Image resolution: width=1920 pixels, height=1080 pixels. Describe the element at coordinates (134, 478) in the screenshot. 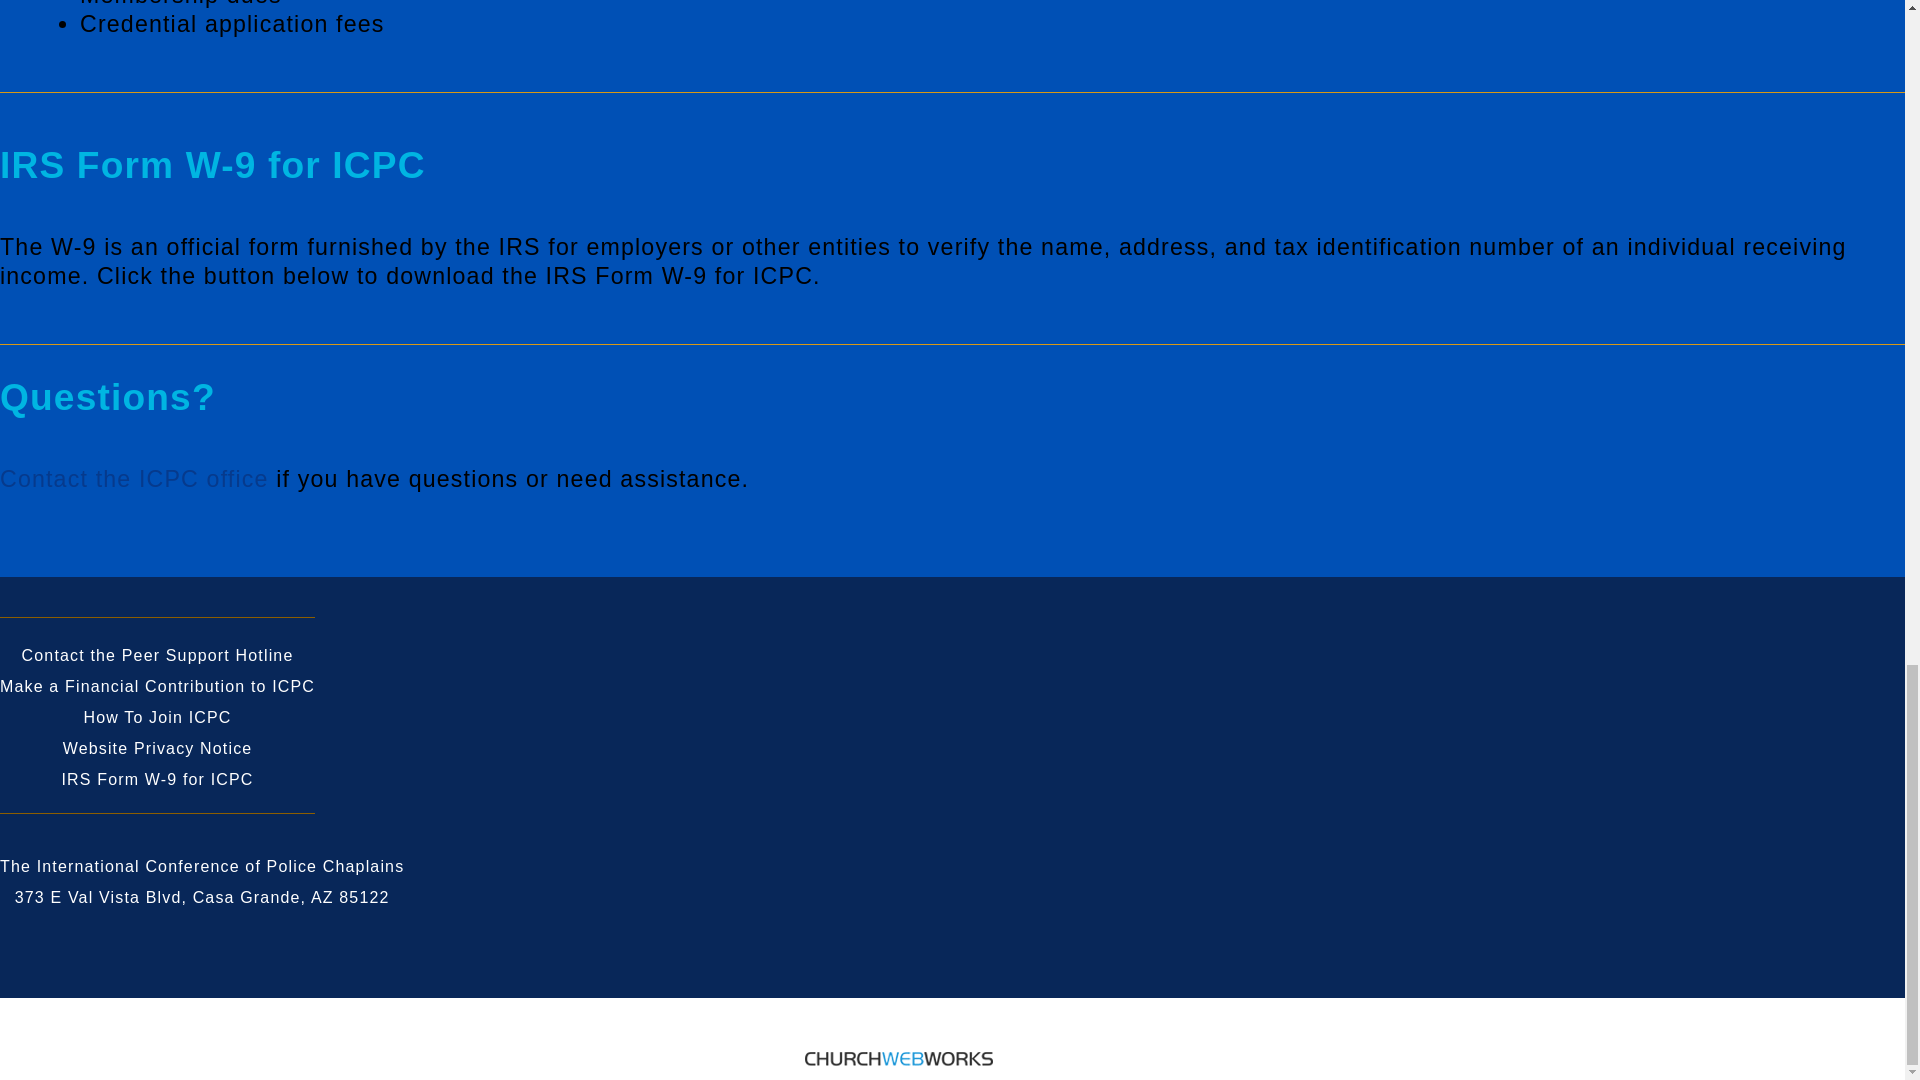

I see `Contact the ICPC office` at that location.